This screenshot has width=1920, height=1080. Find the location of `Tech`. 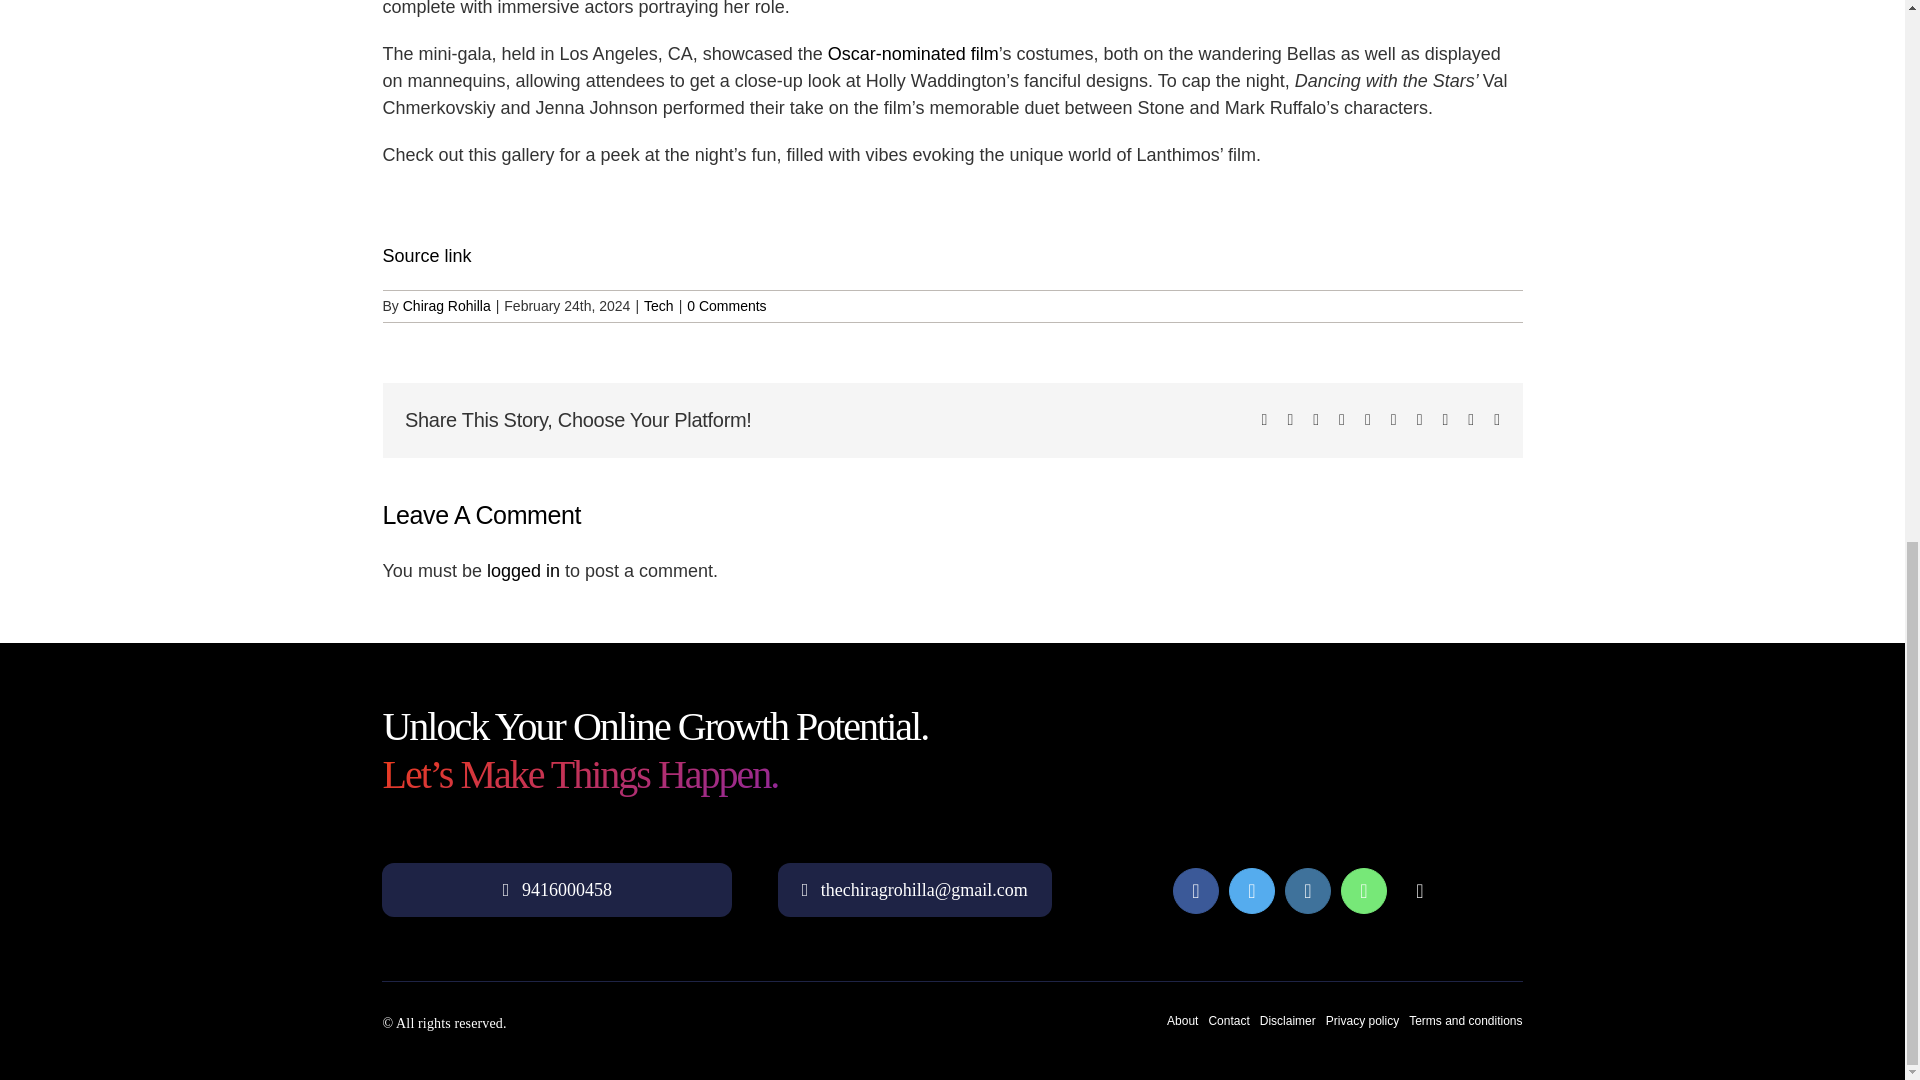

Tech is located at coordinates (658, 306).